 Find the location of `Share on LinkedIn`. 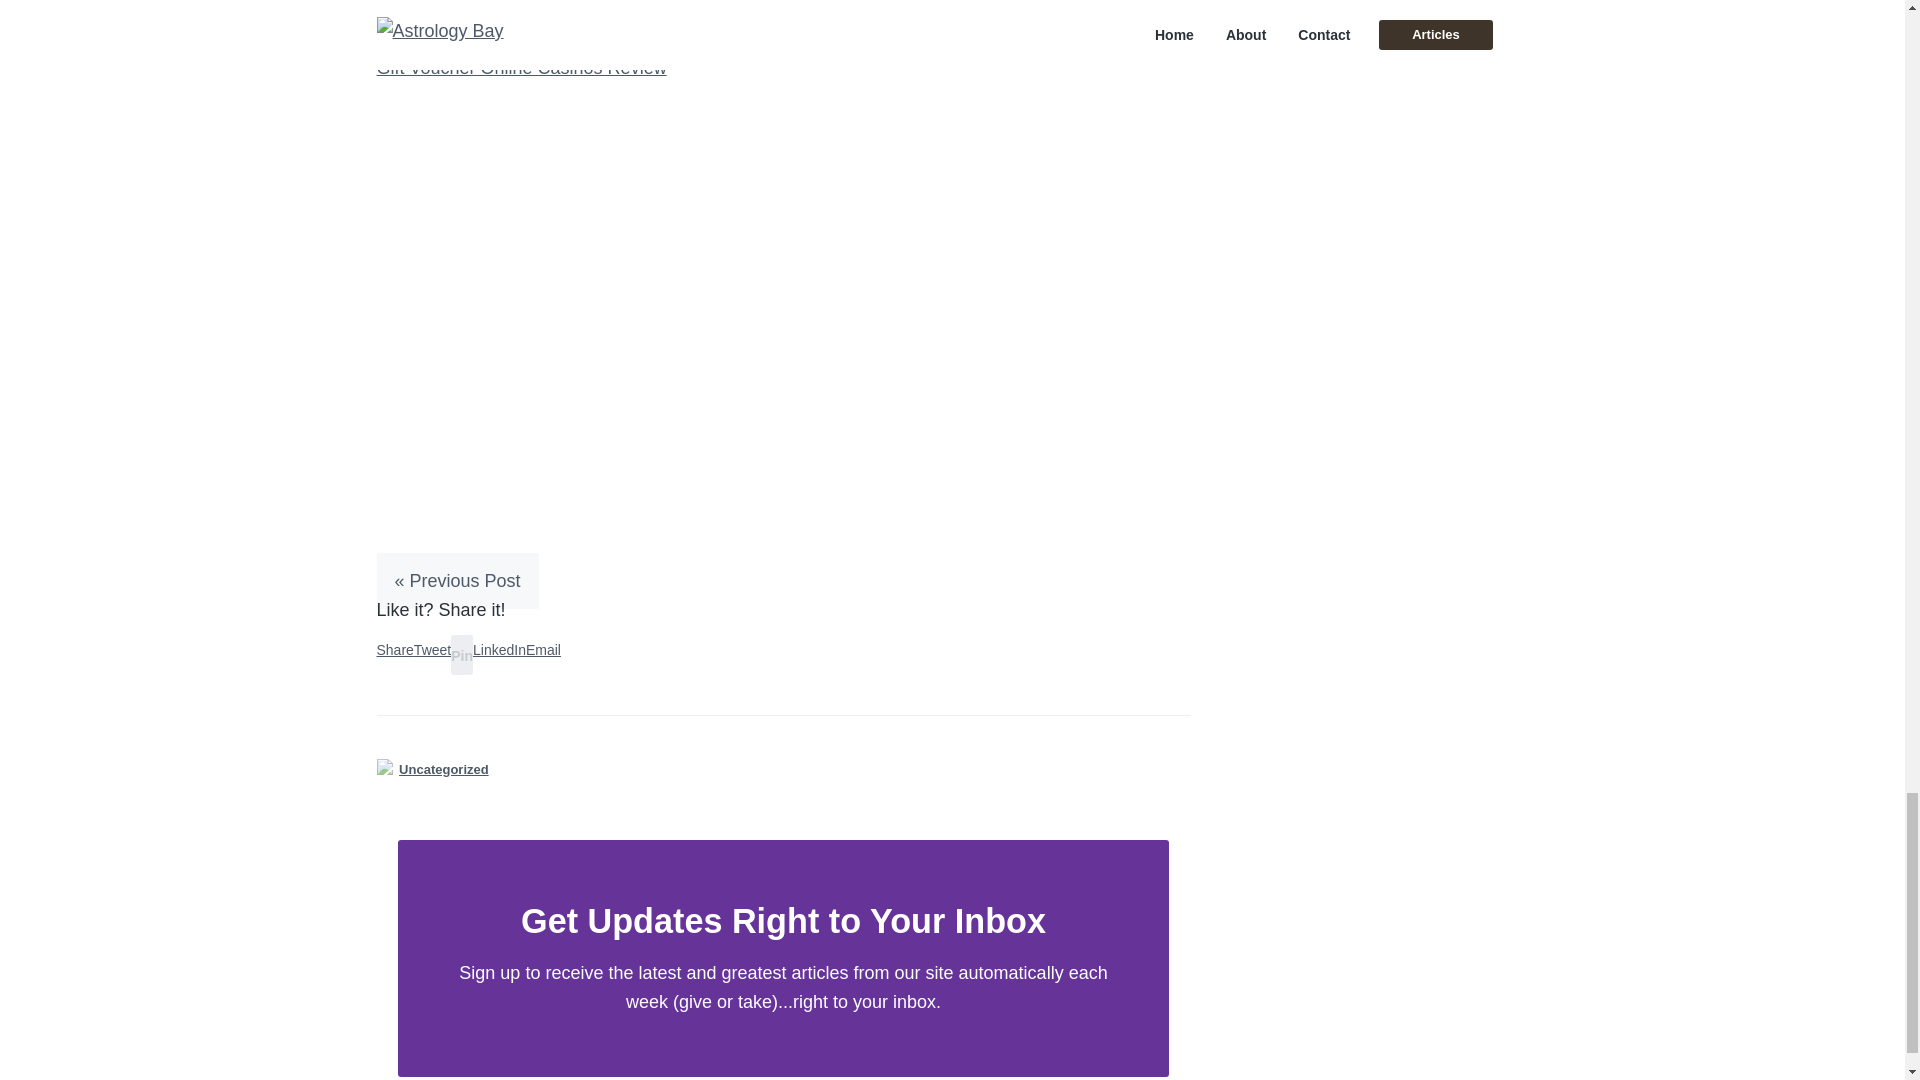

Share on LinkedIn is located at coordinates (499, 649).